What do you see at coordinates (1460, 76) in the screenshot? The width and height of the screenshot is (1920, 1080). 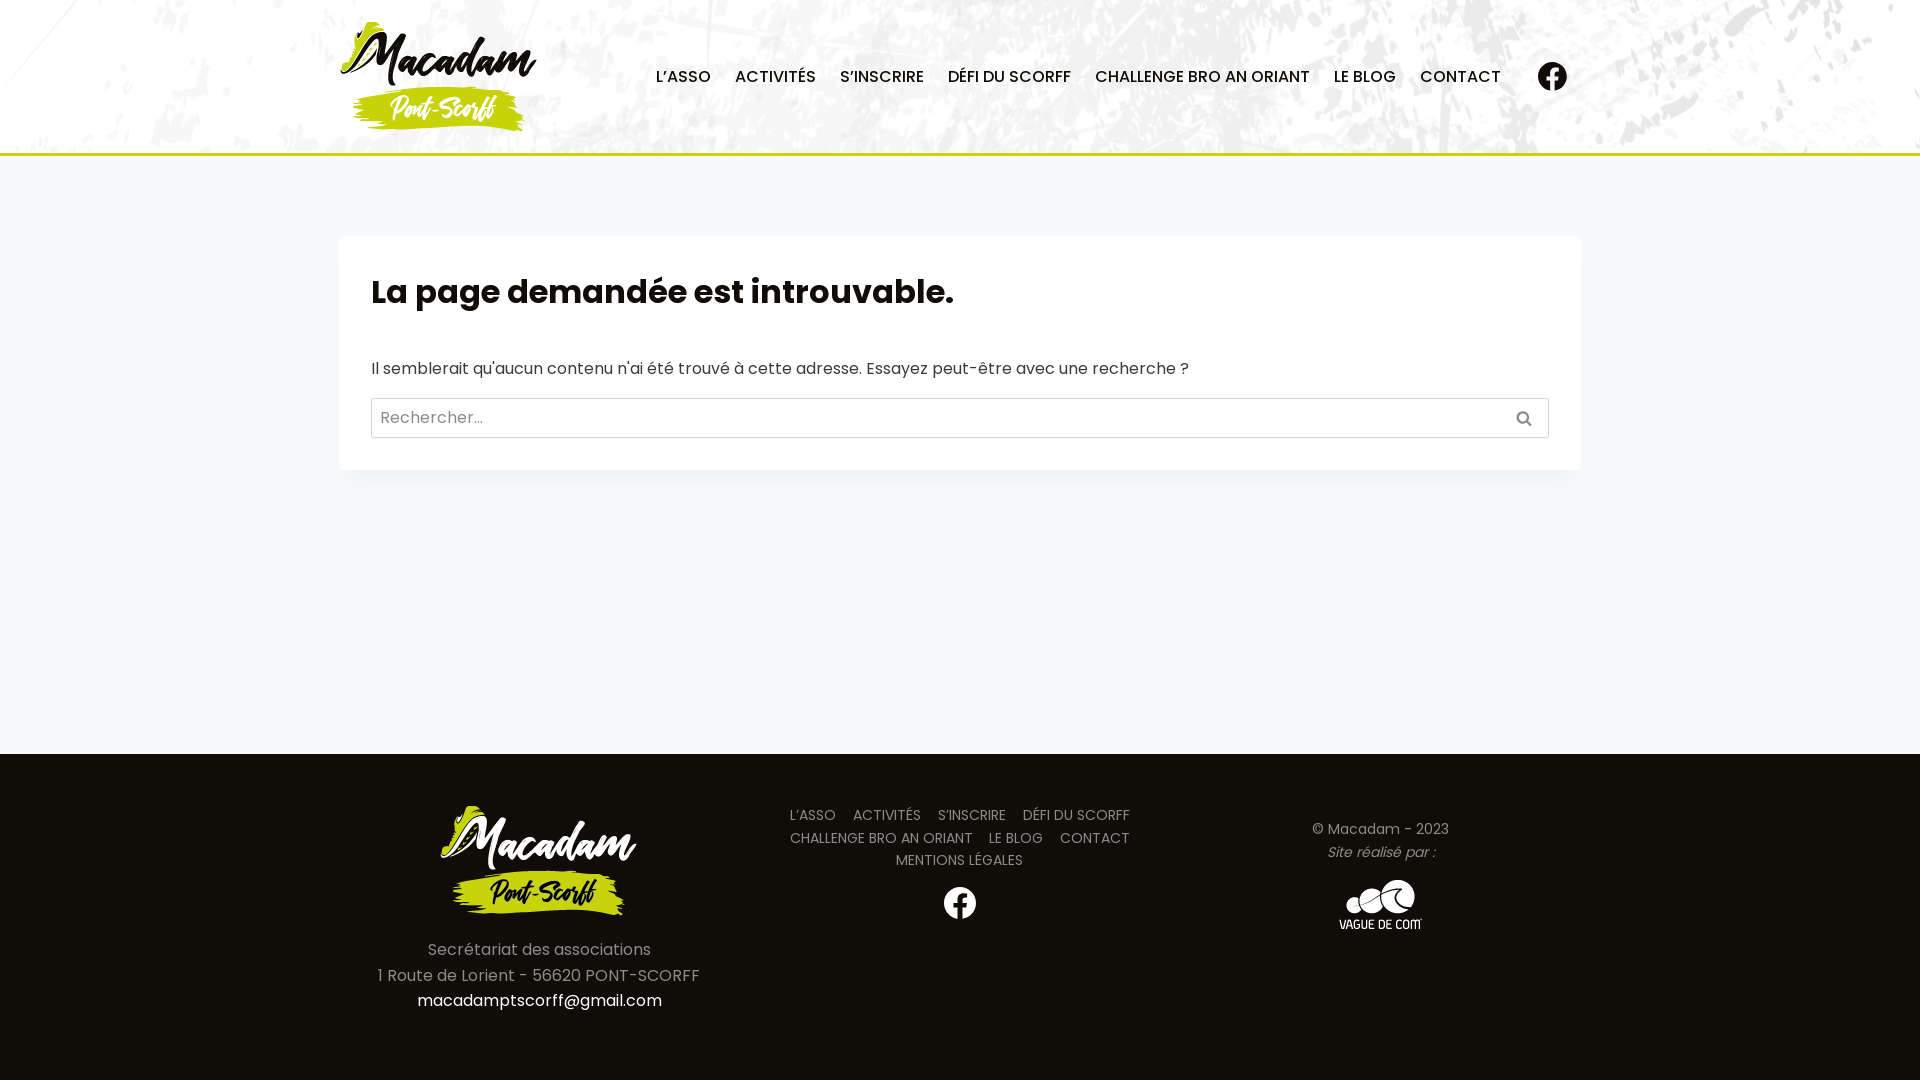 I see `CONTACT` at bounding box center [1460, 76].